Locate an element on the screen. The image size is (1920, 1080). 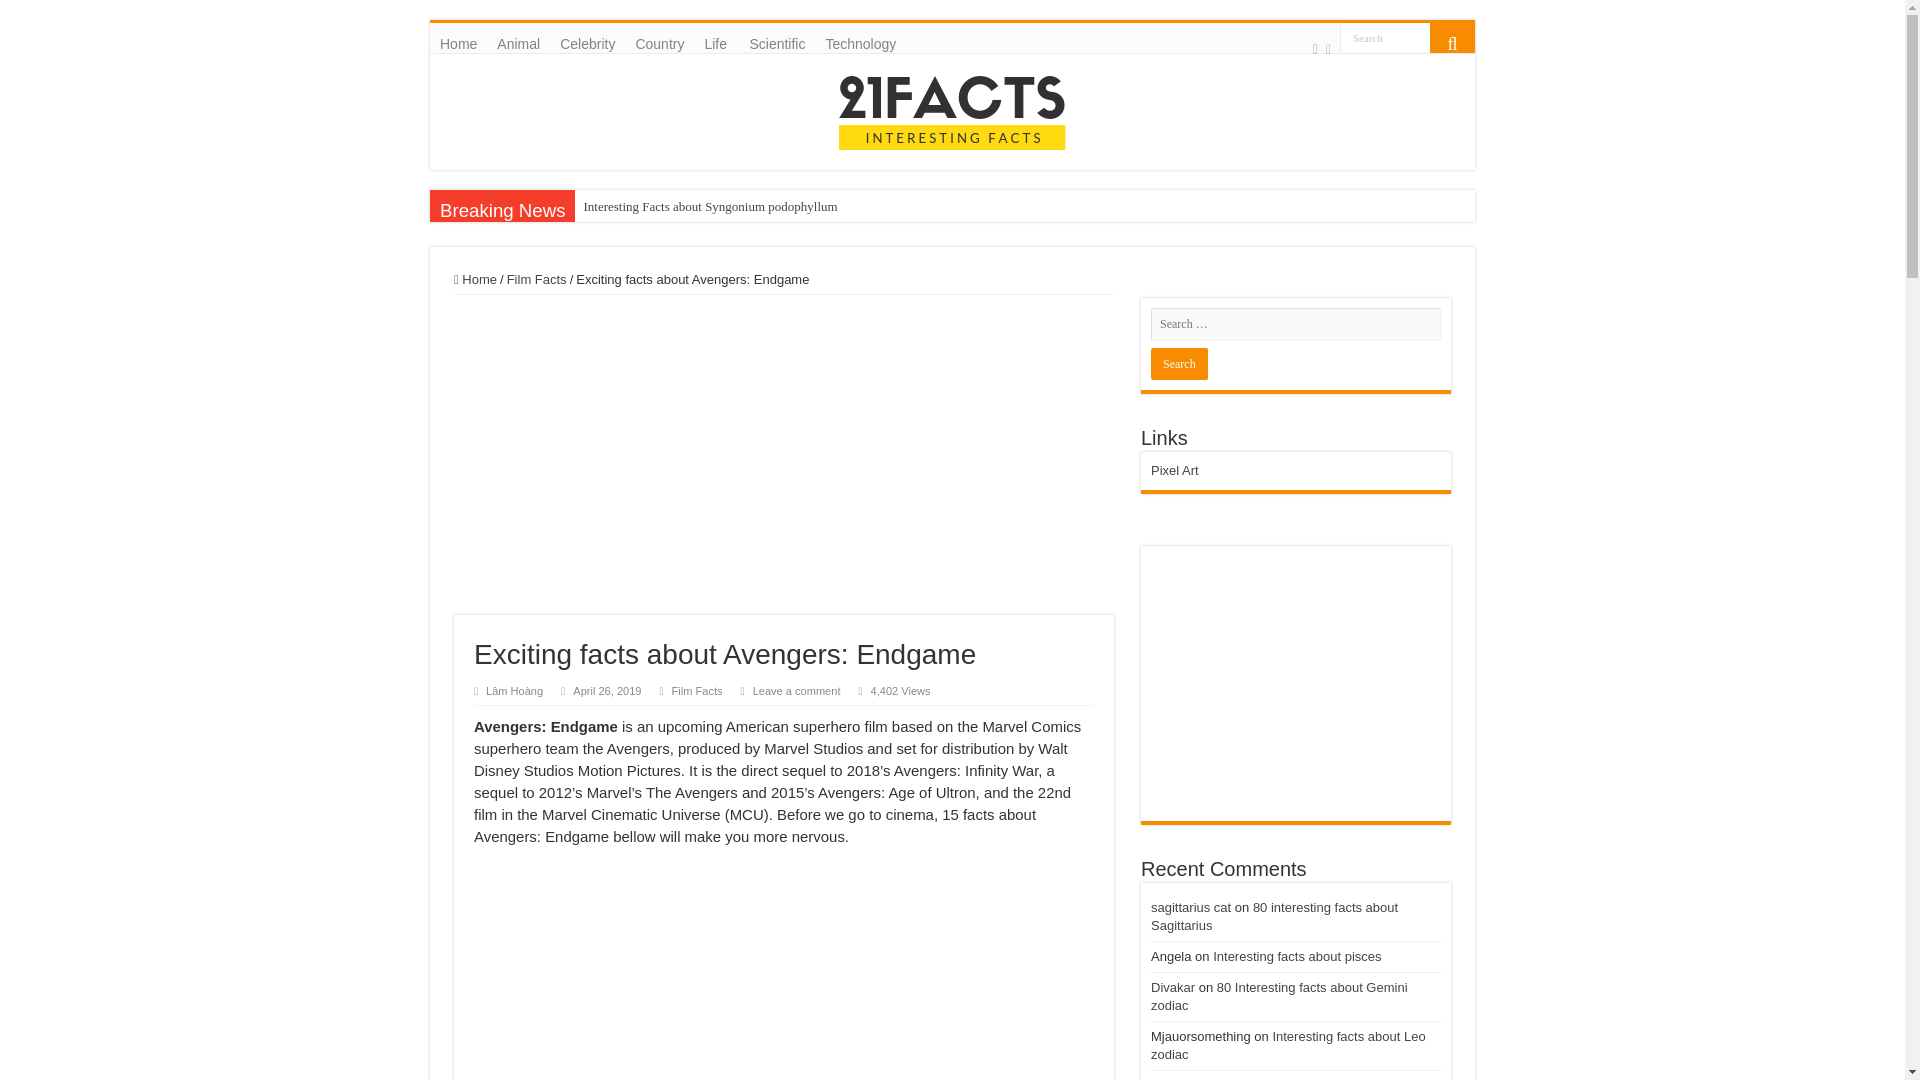
Leave a comment is located at coordinates (796, 690).